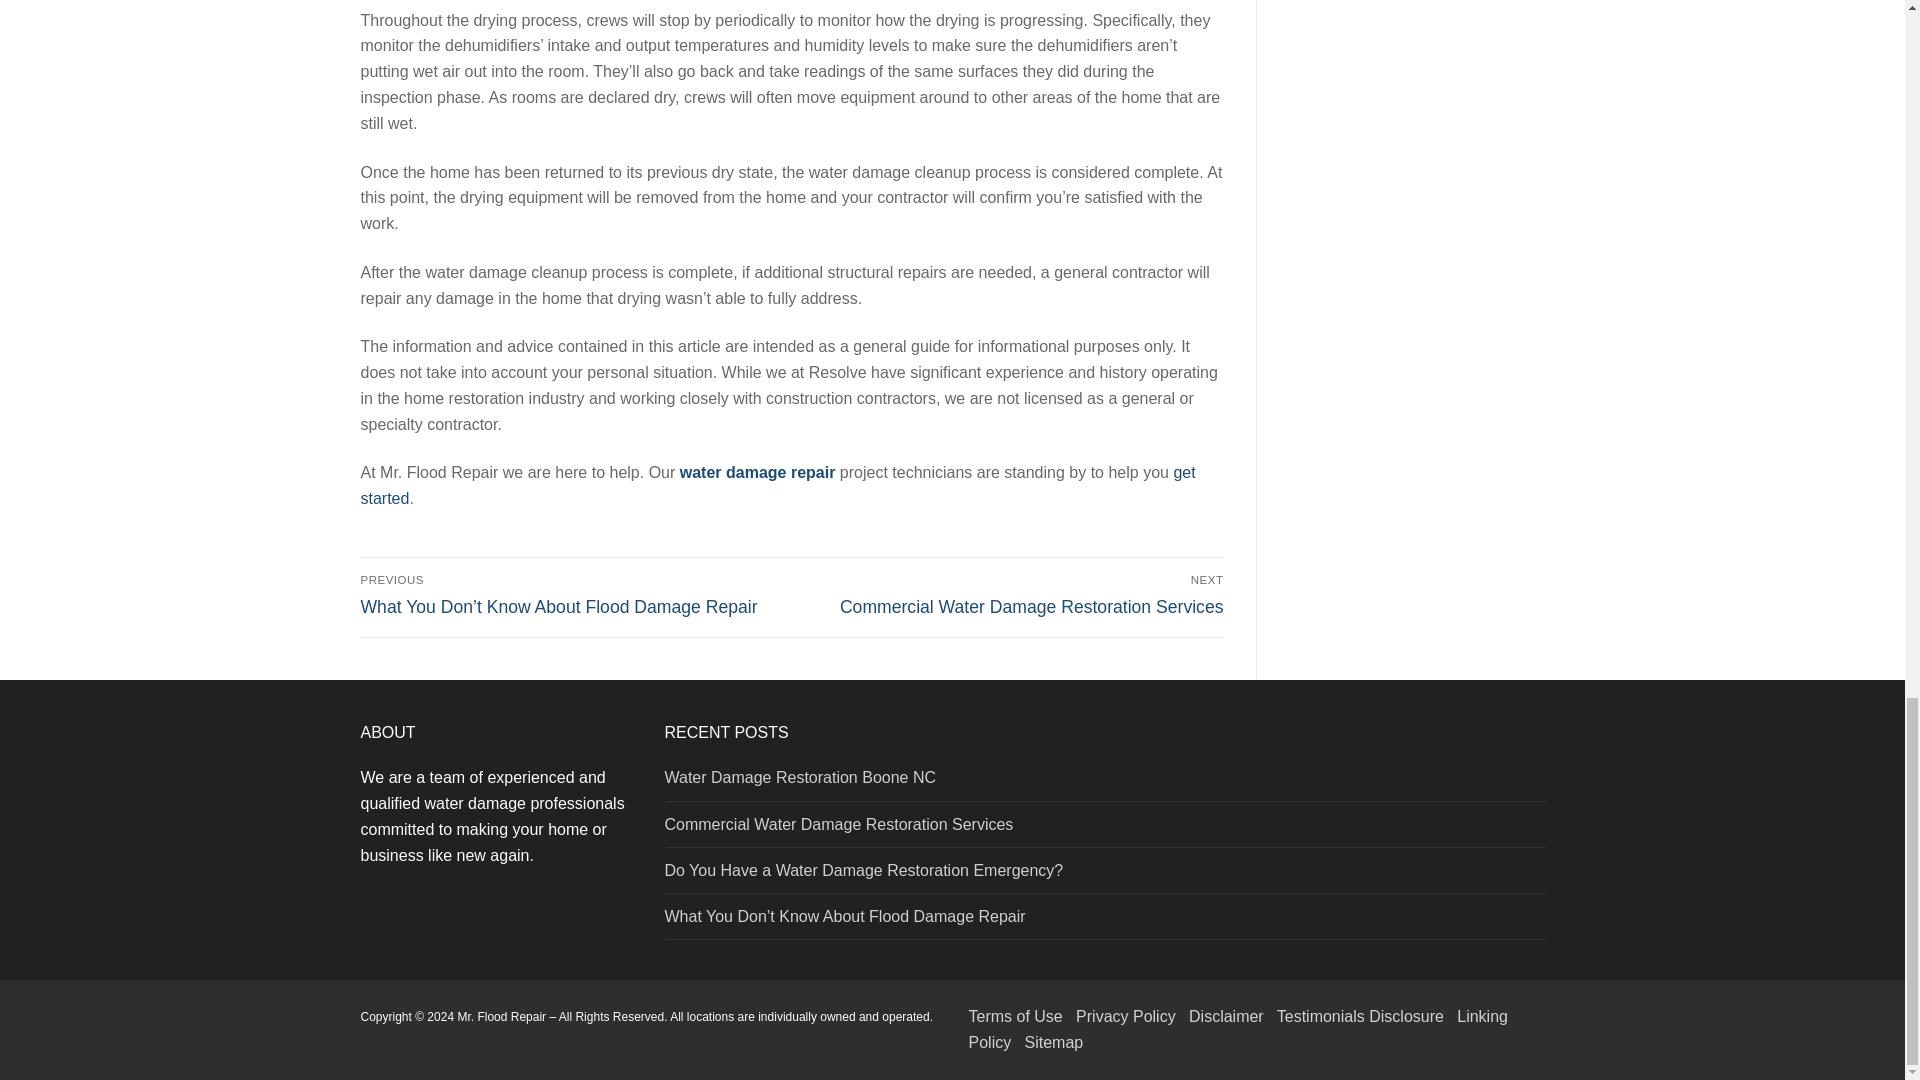 The width and height of the screenshot is (1920, 1080). What do you see at coordinates (1012, 594) in the screenshot?
I see `get started` at bounding box center [1012, 594].